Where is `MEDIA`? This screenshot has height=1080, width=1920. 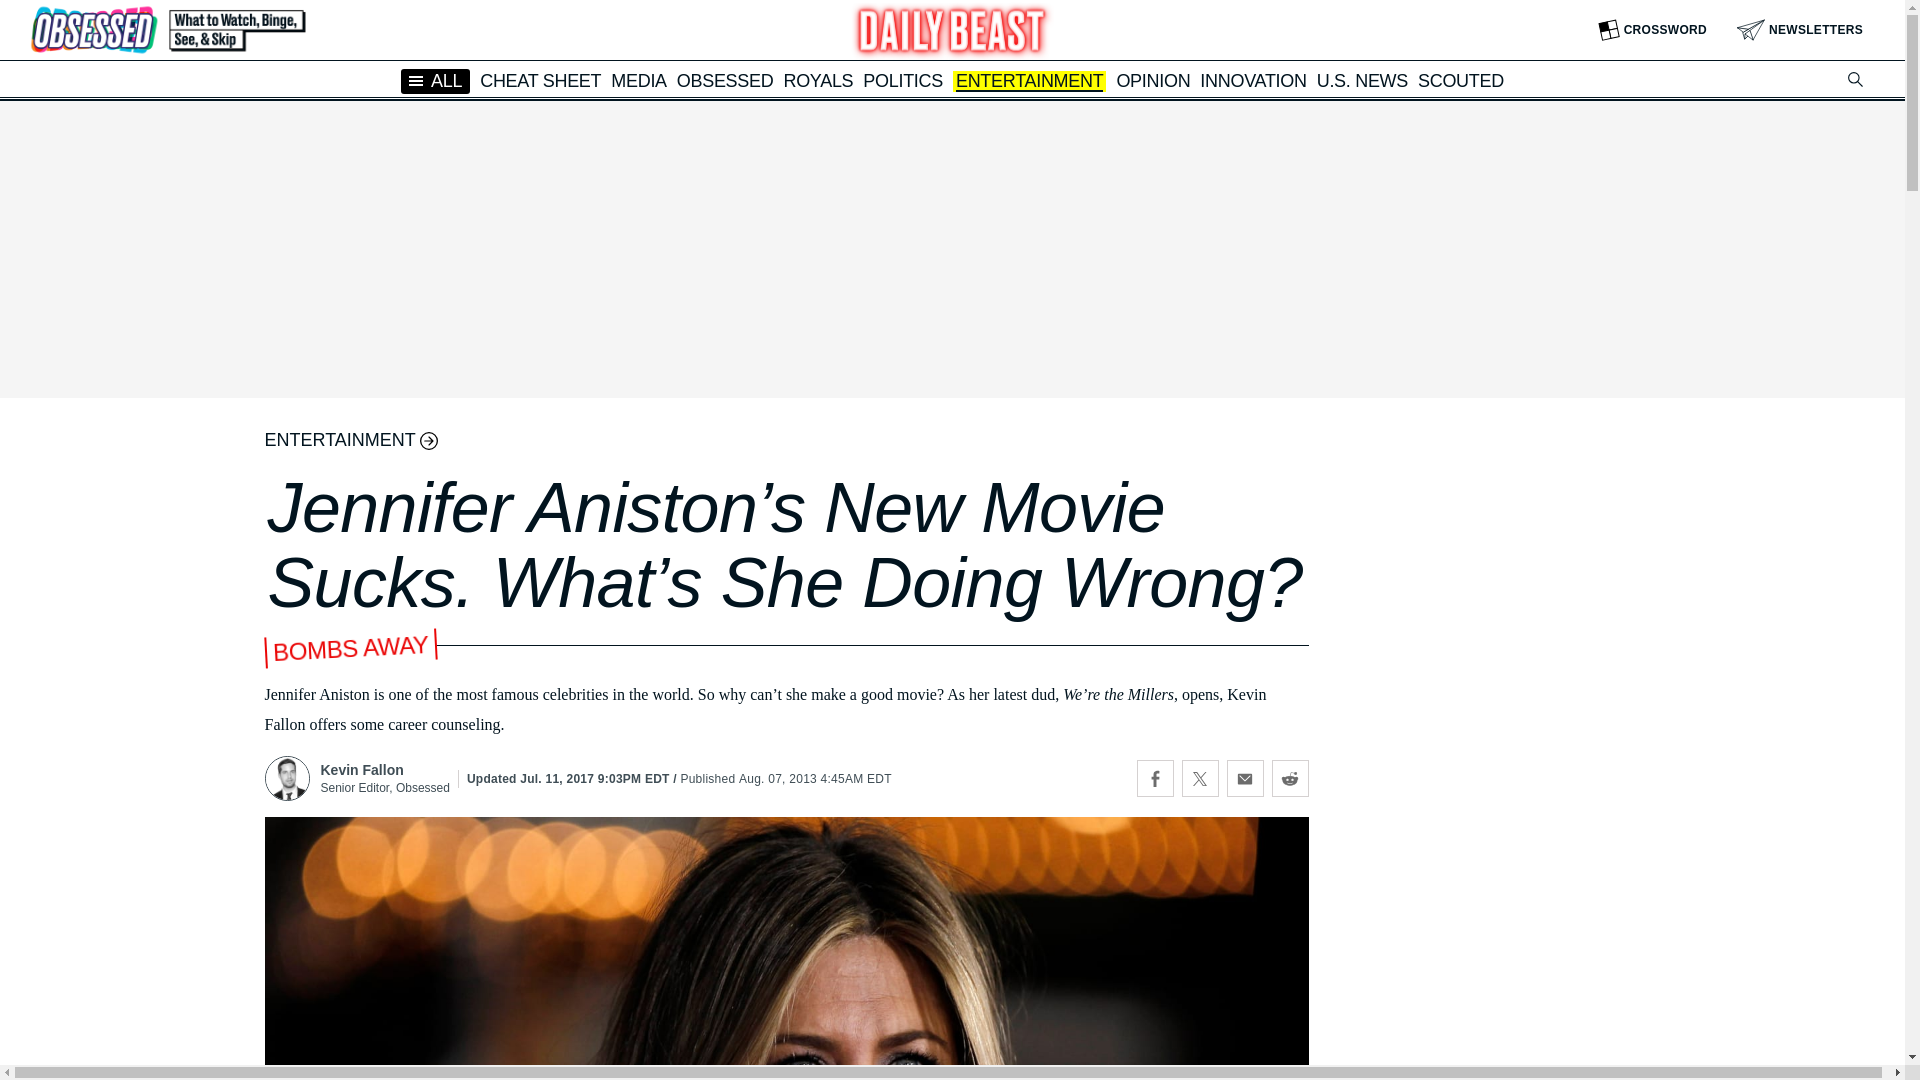
MEDIA is located at coordinates (638, 80).